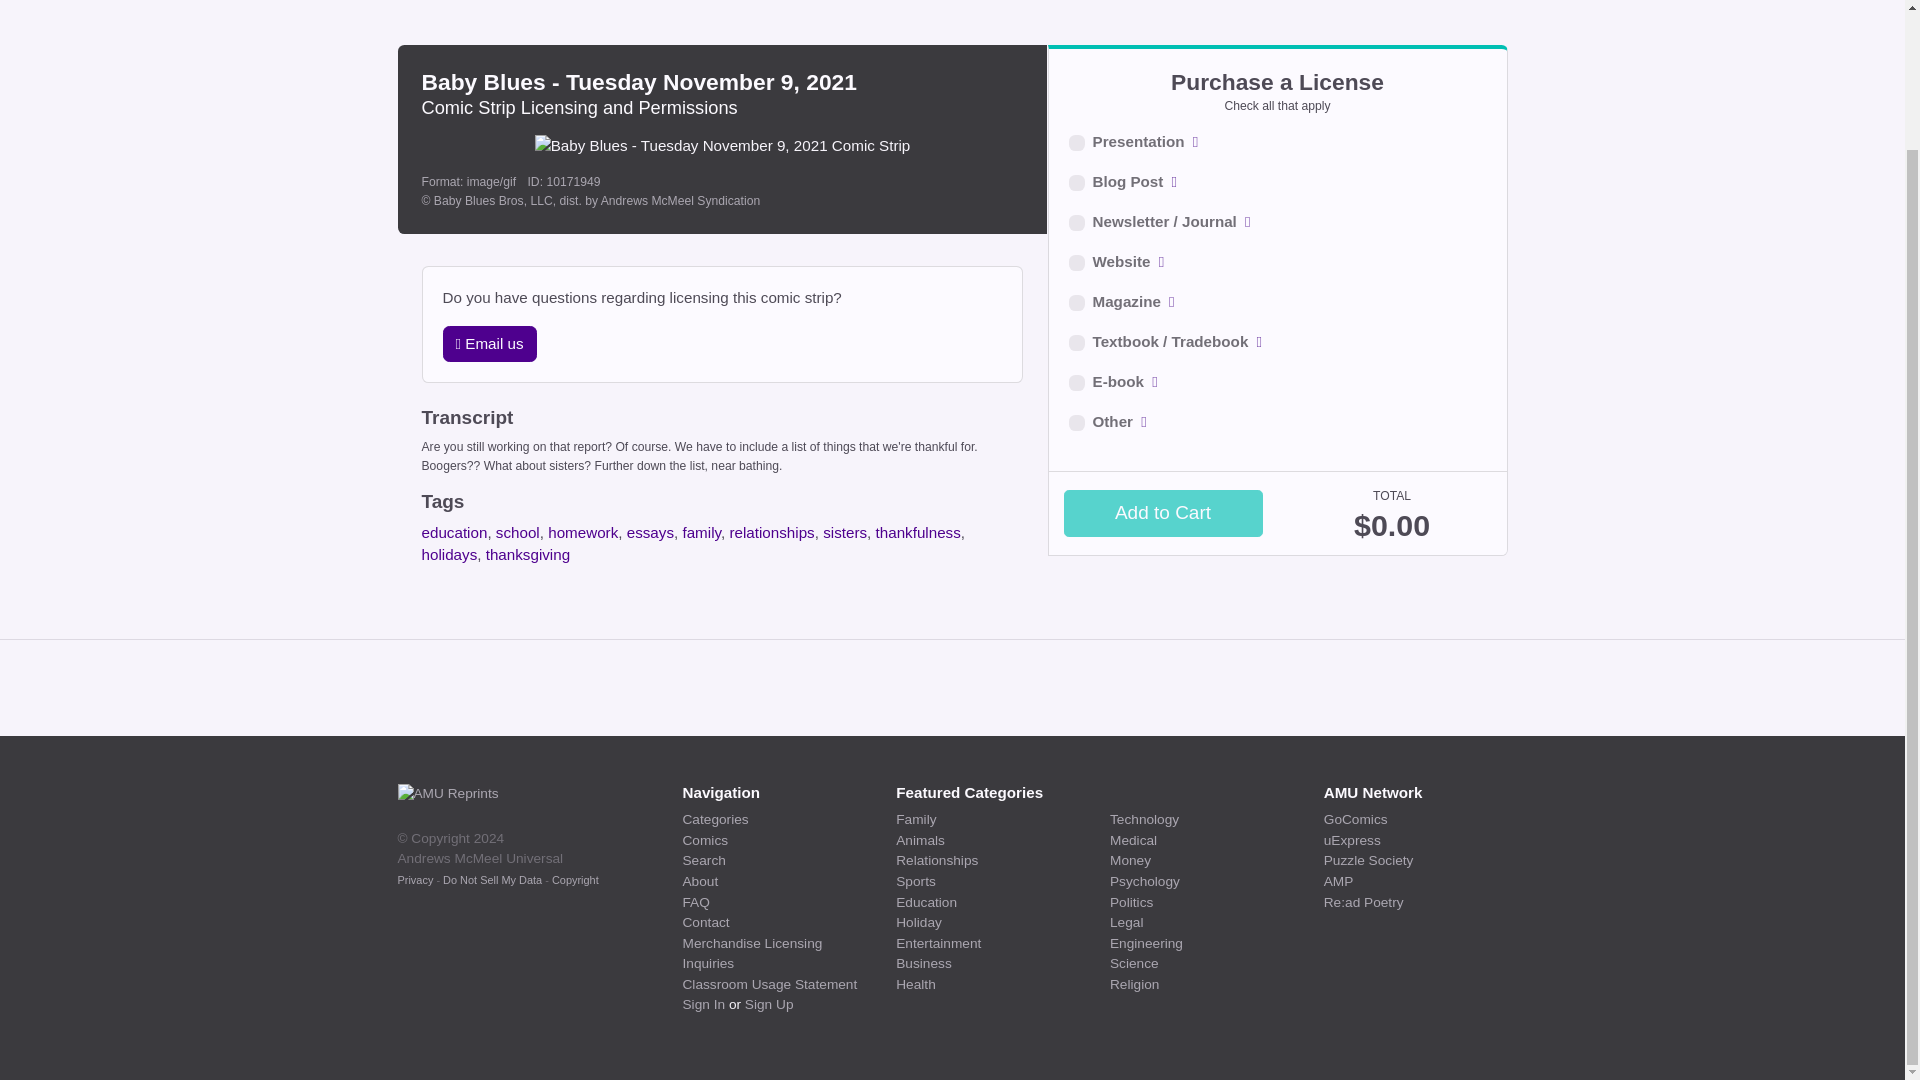  What do you see at coordinates (488, 344) in the screenshot?
I see `Email us` at bounding box center [488, 344].